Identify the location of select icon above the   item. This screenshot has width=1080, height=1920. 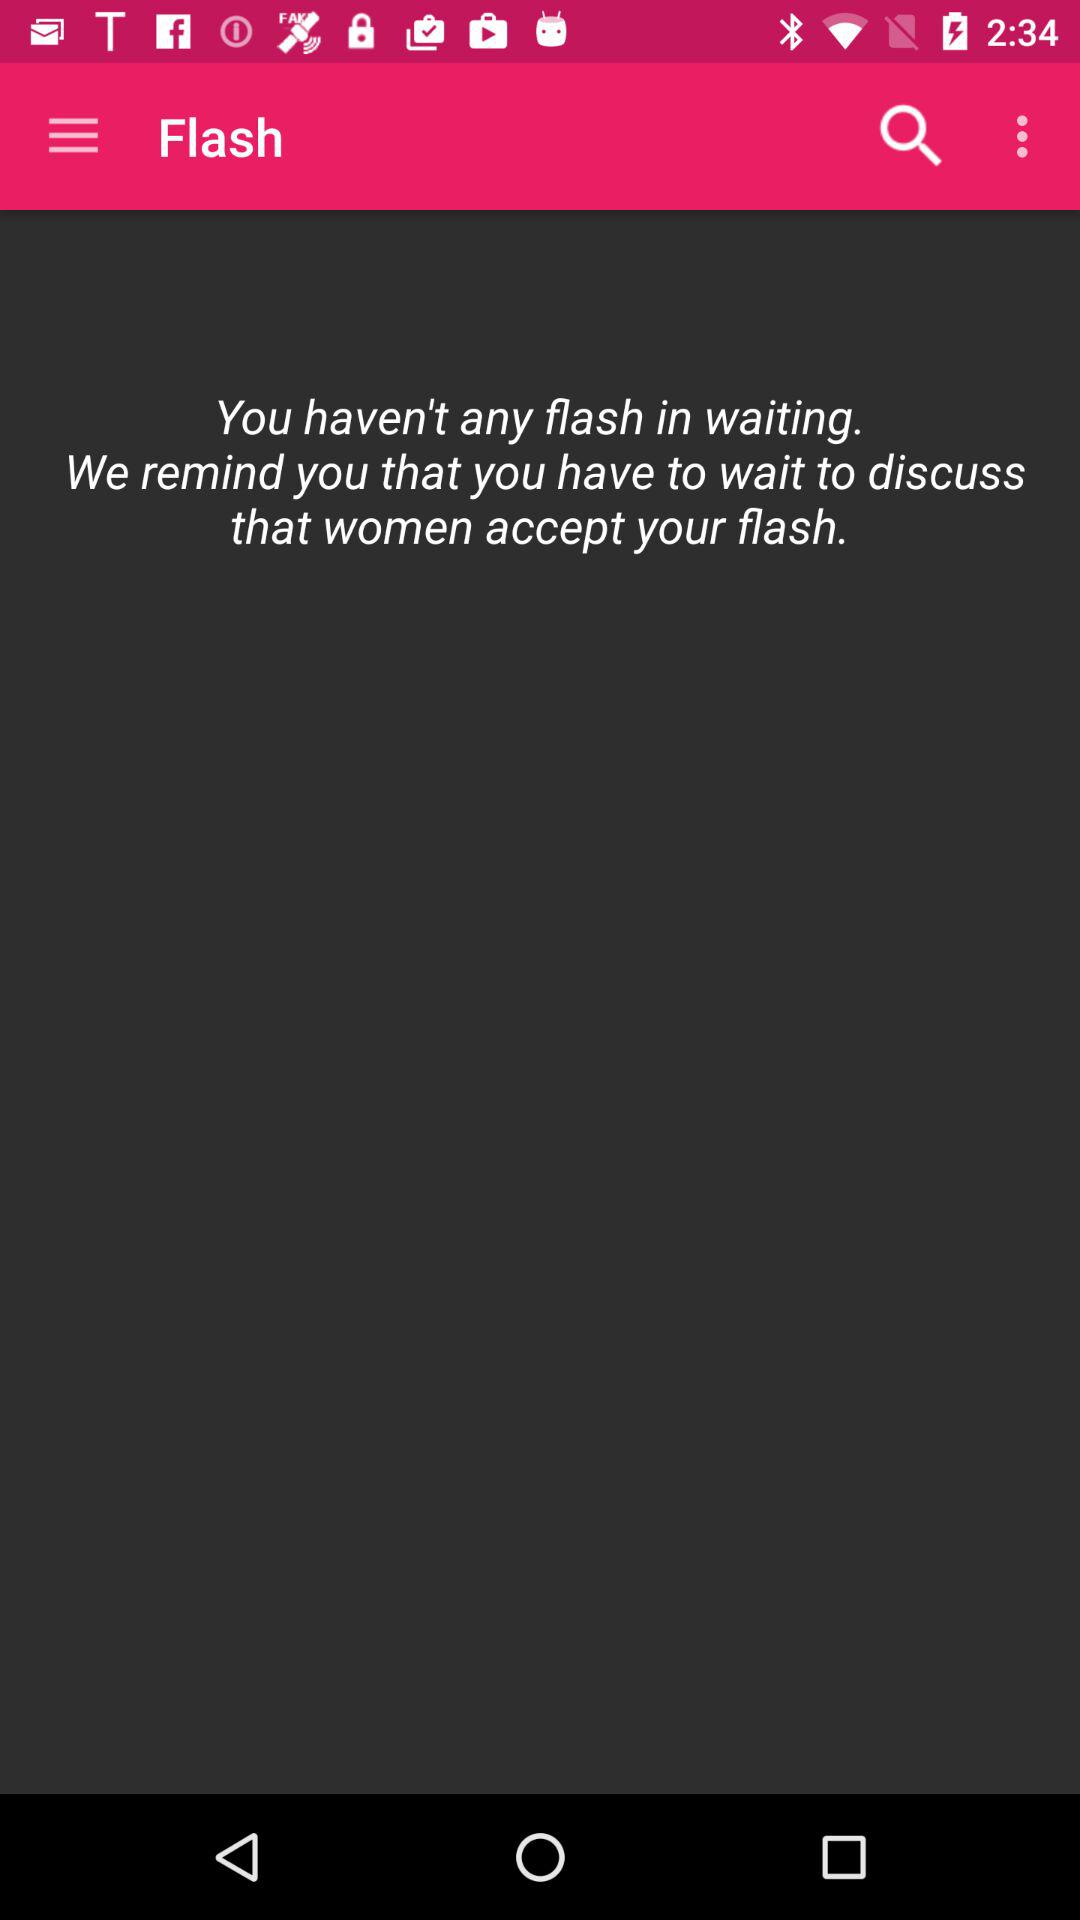
(1028, 136).